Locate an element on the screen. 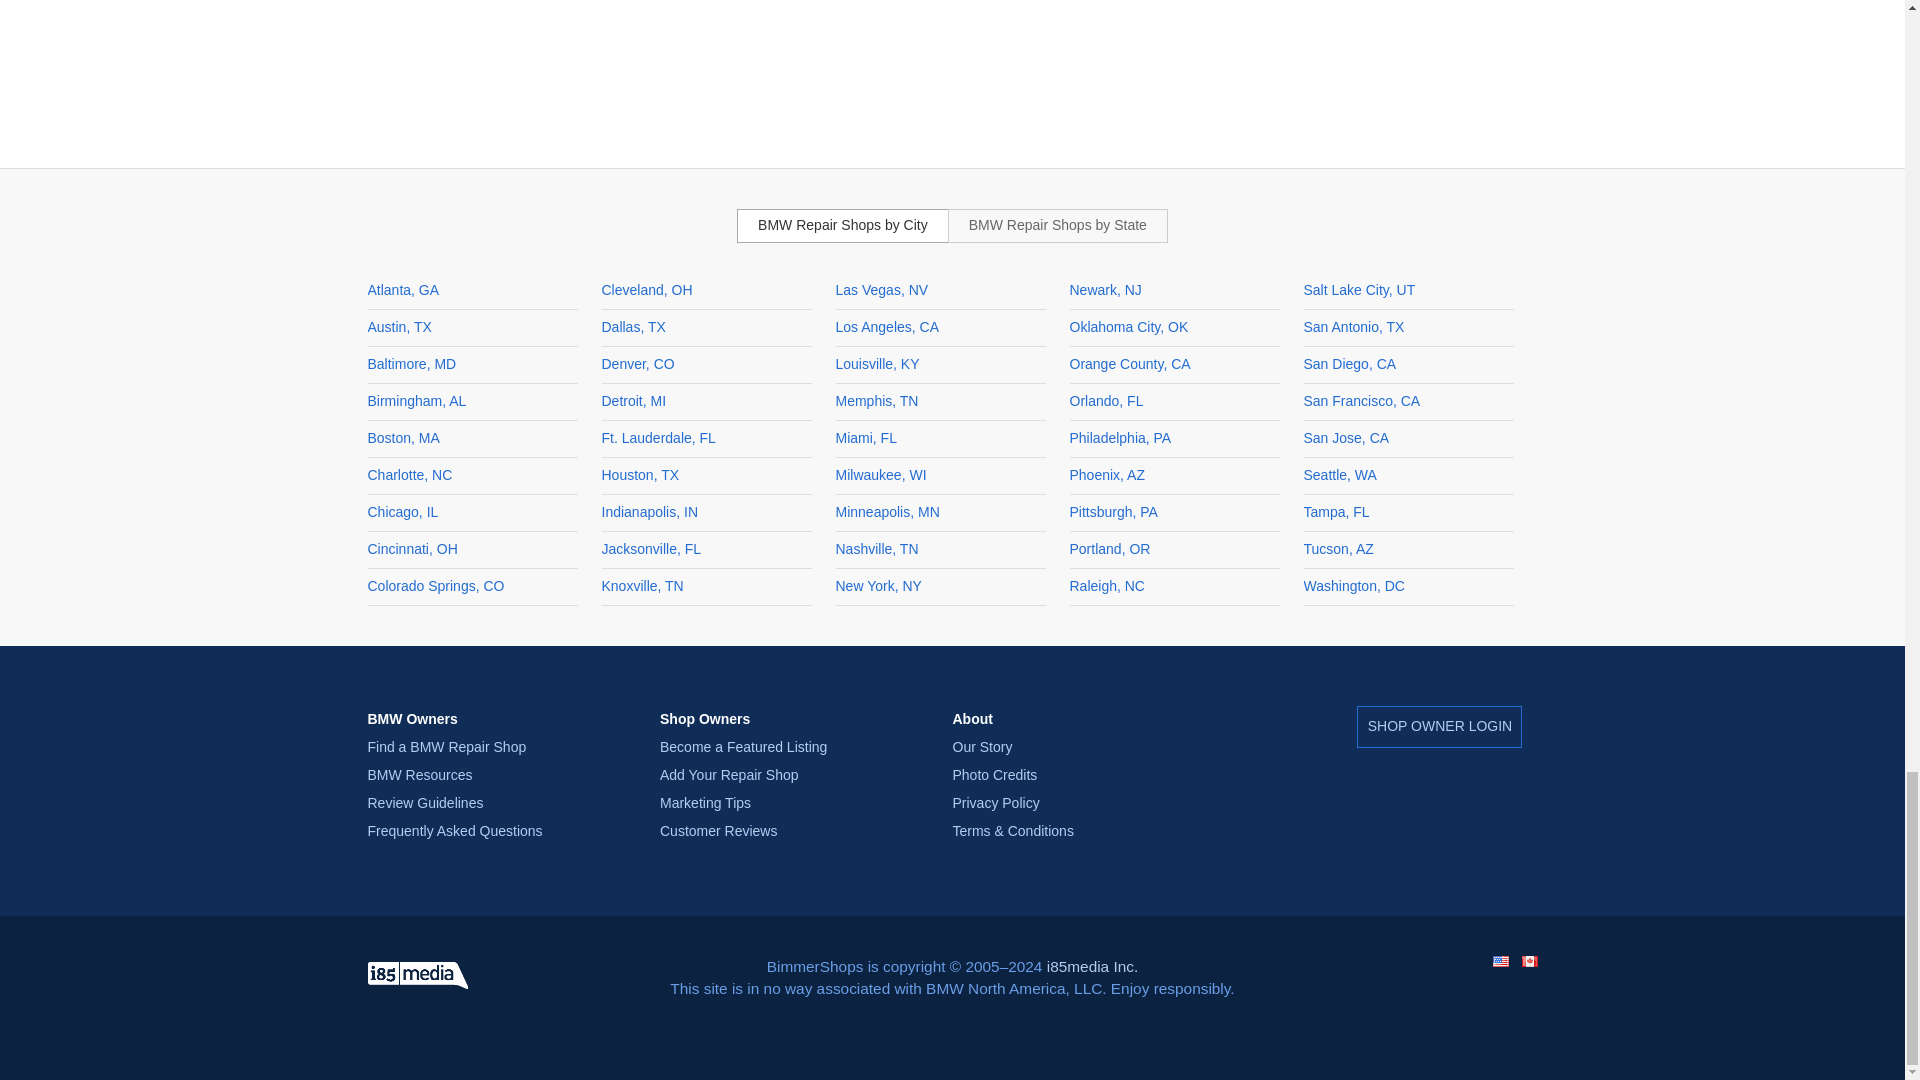 Image resolution: width=1920 pixels, height=1080 pixels. BimmerShops US is located at coordinates (1499, 960).